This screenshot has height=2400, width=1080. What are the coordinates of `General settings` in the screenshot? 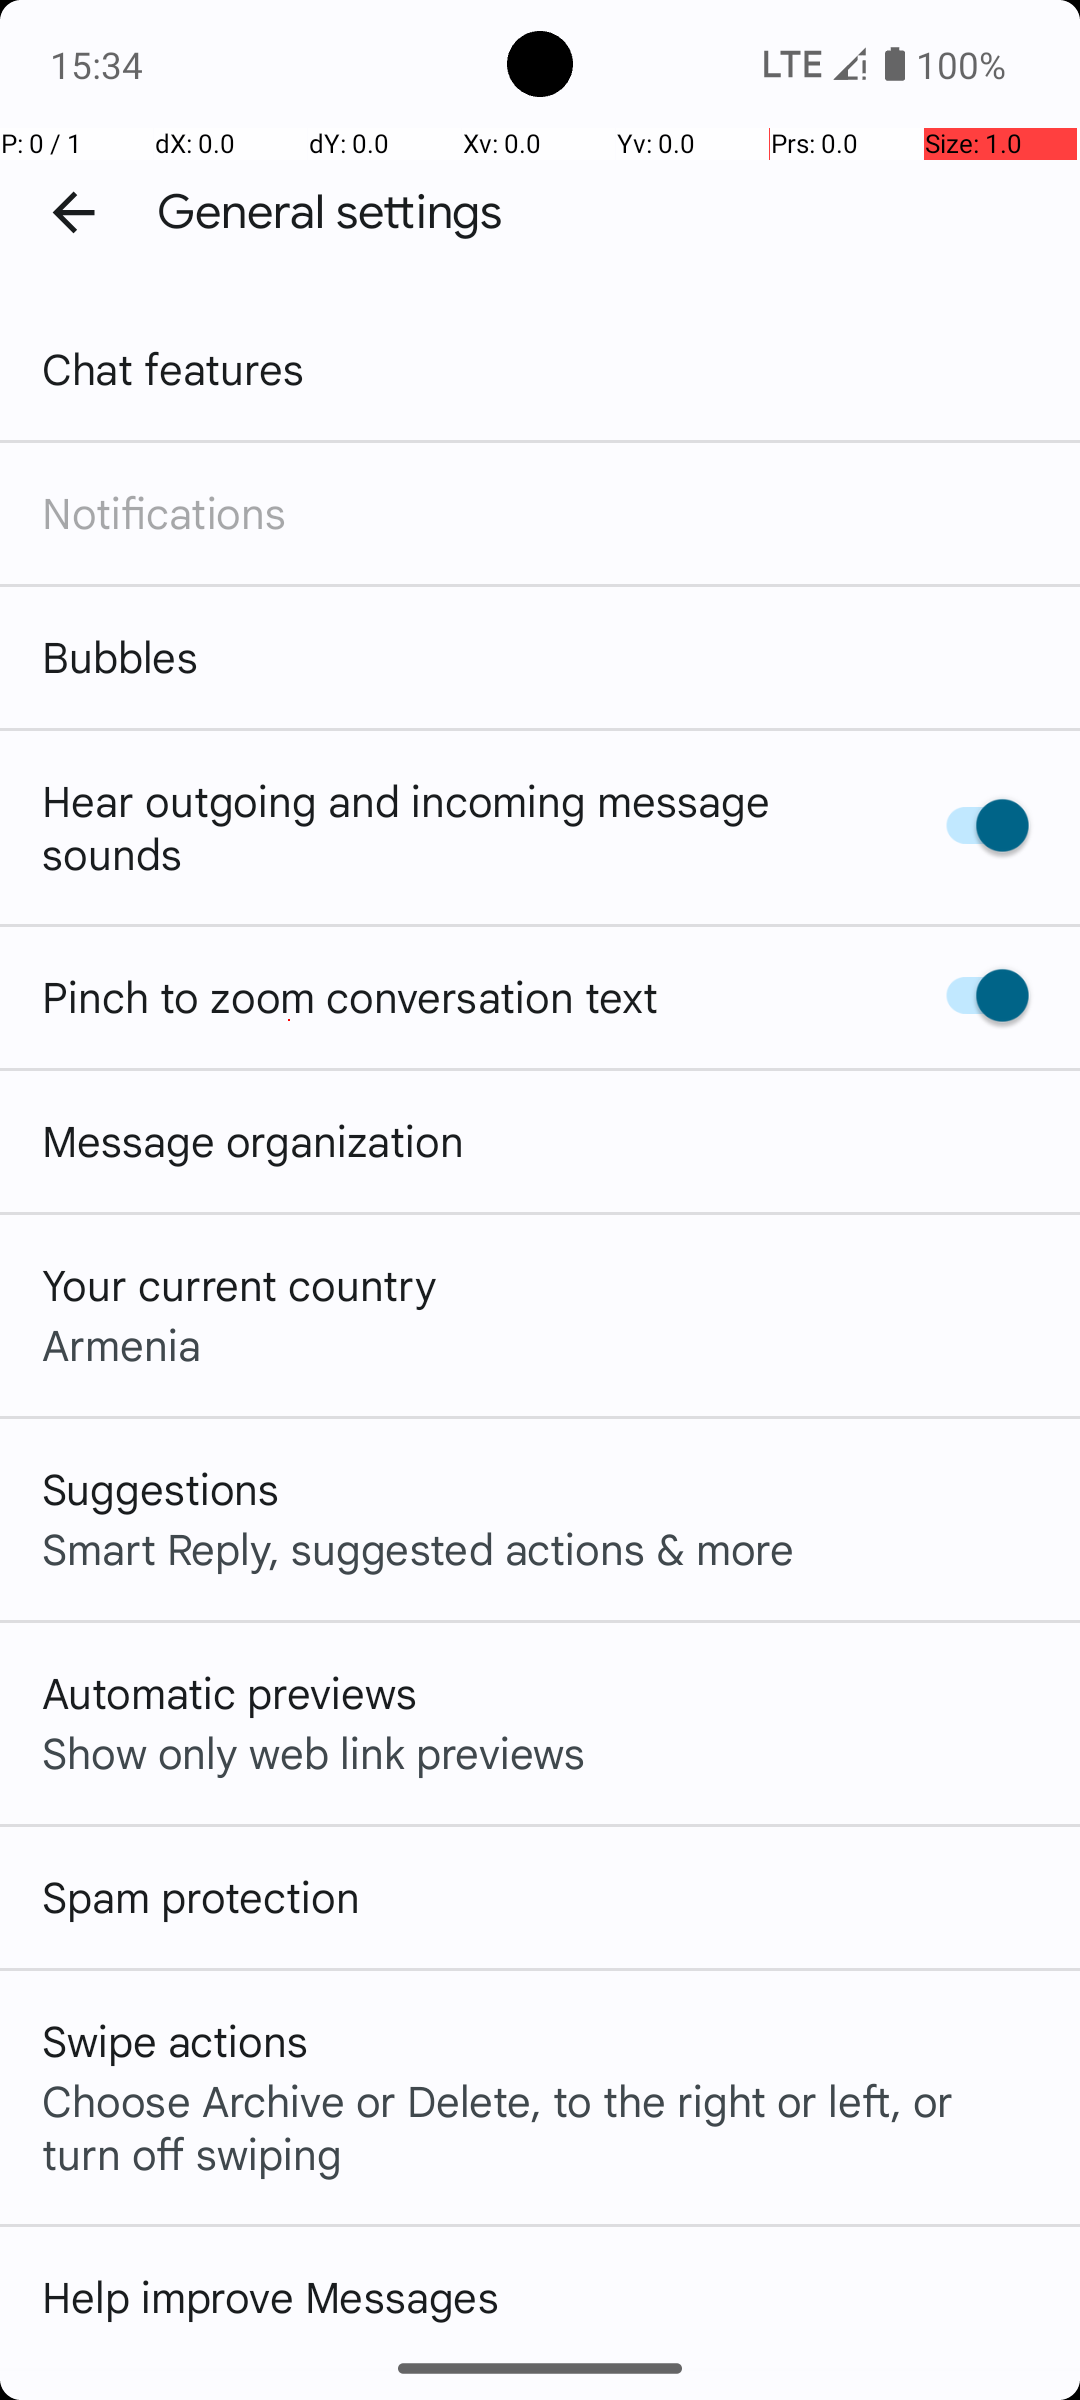 It's located at (330, 212).